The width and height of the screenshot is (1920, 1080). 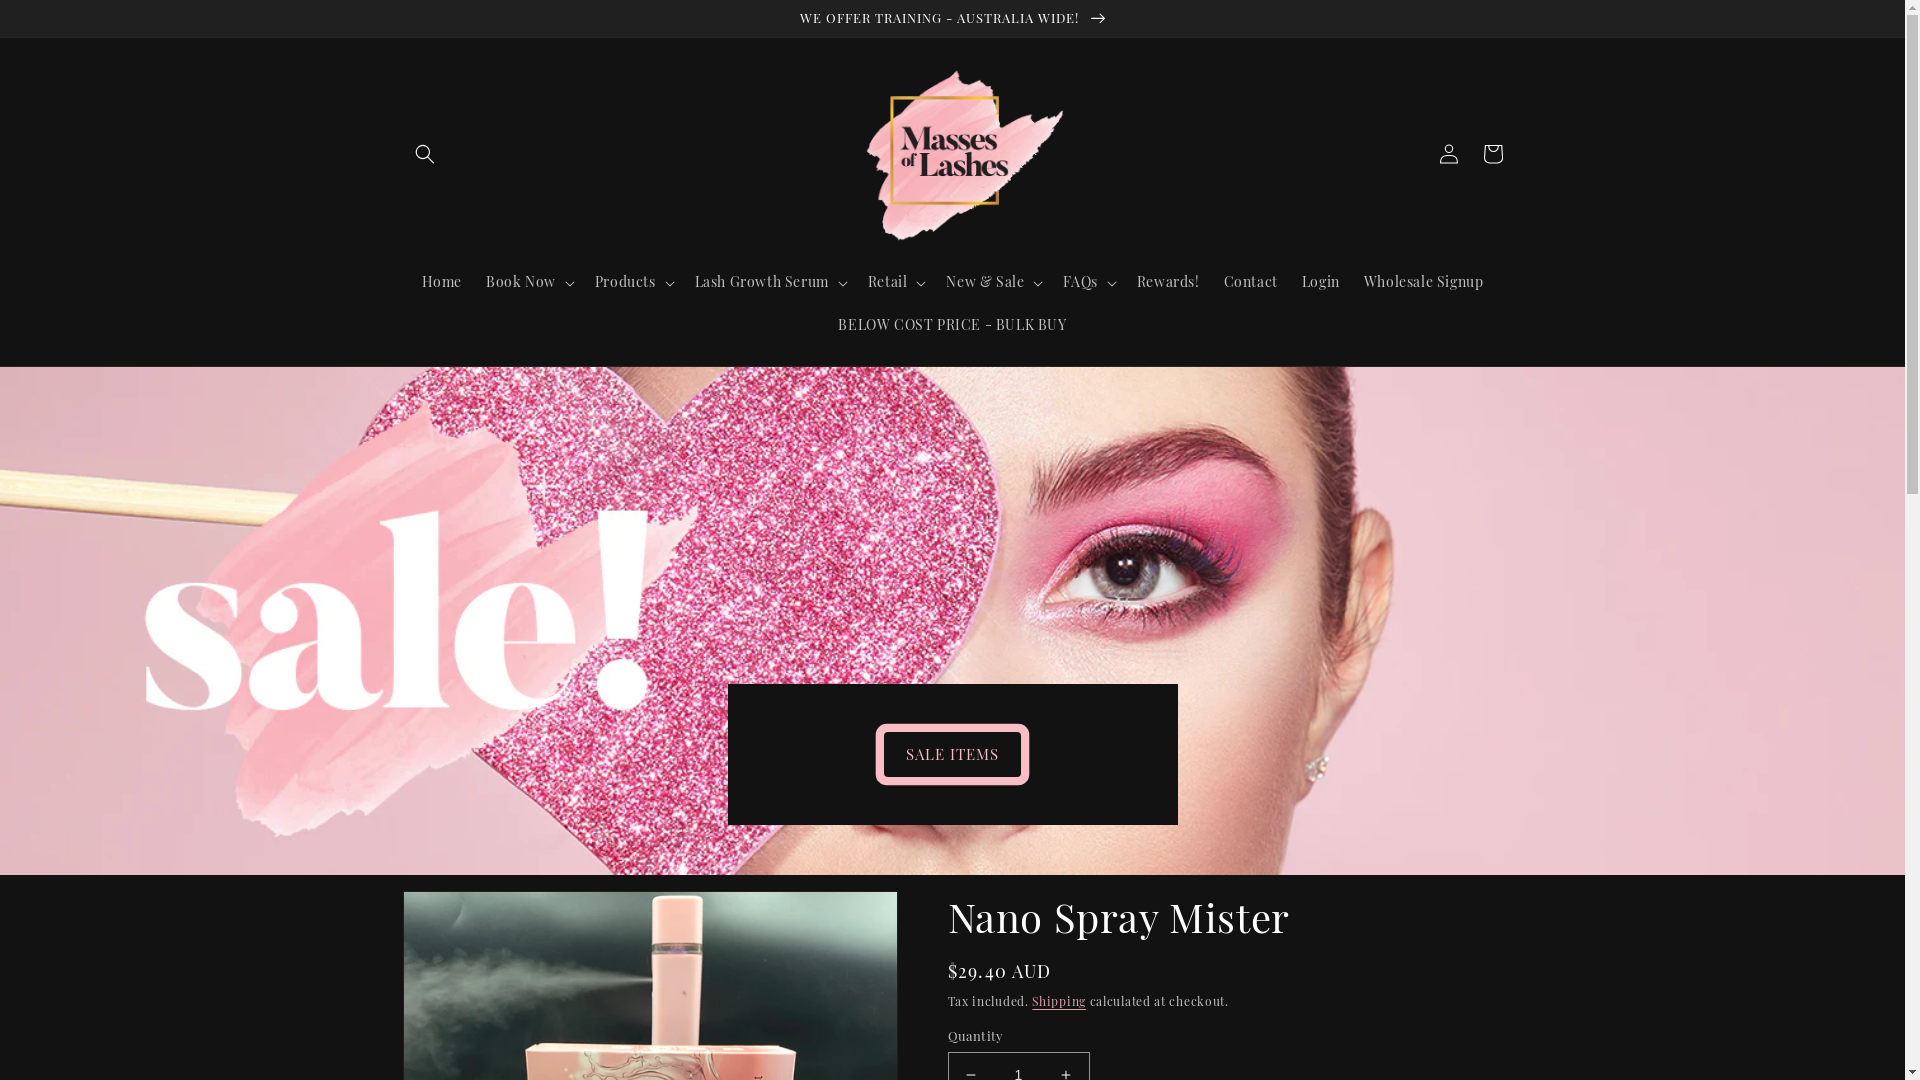 What do you see at coordinates (470, 920) in the screenshot?
I see `Skip to product information` at bounding box center [470, 920].